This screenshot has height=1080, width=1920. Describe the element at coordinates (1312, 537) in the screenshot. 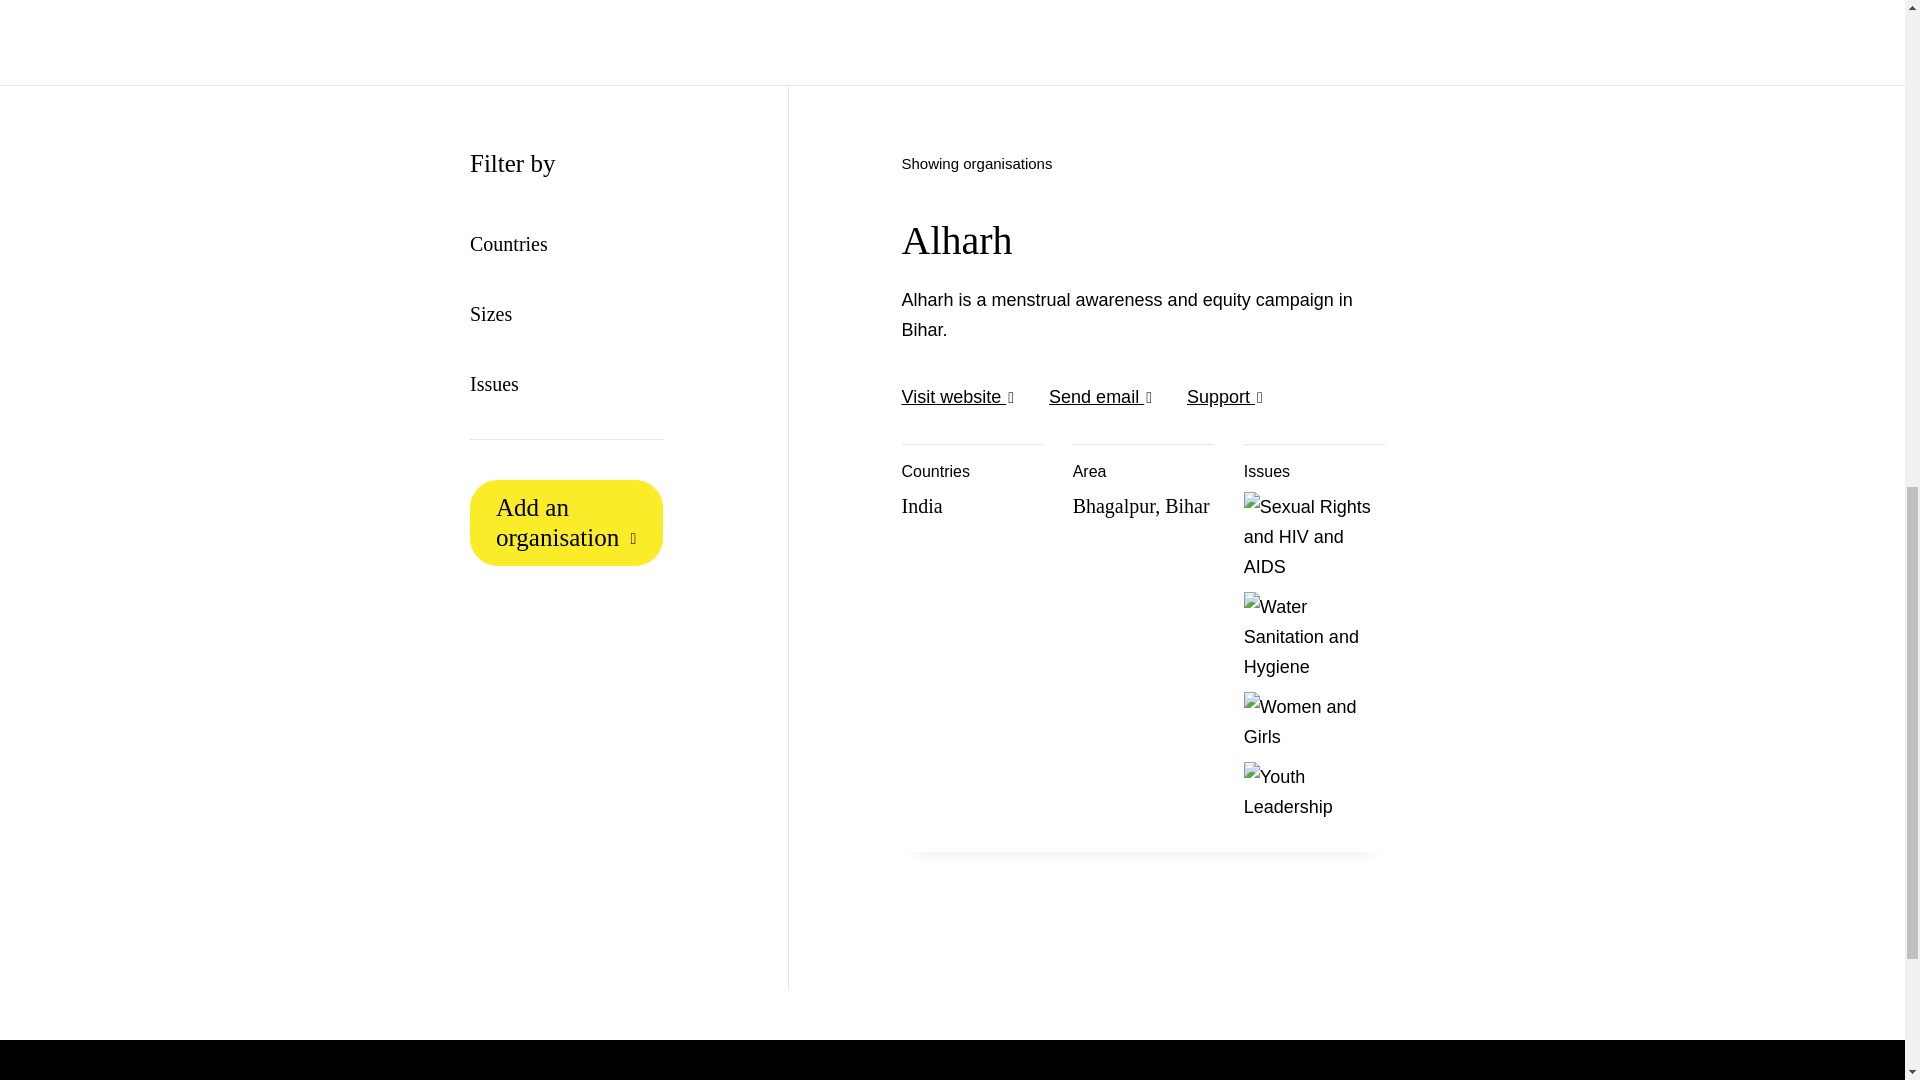

I see `Sexual Rights and HIV and AIDS` at that location.